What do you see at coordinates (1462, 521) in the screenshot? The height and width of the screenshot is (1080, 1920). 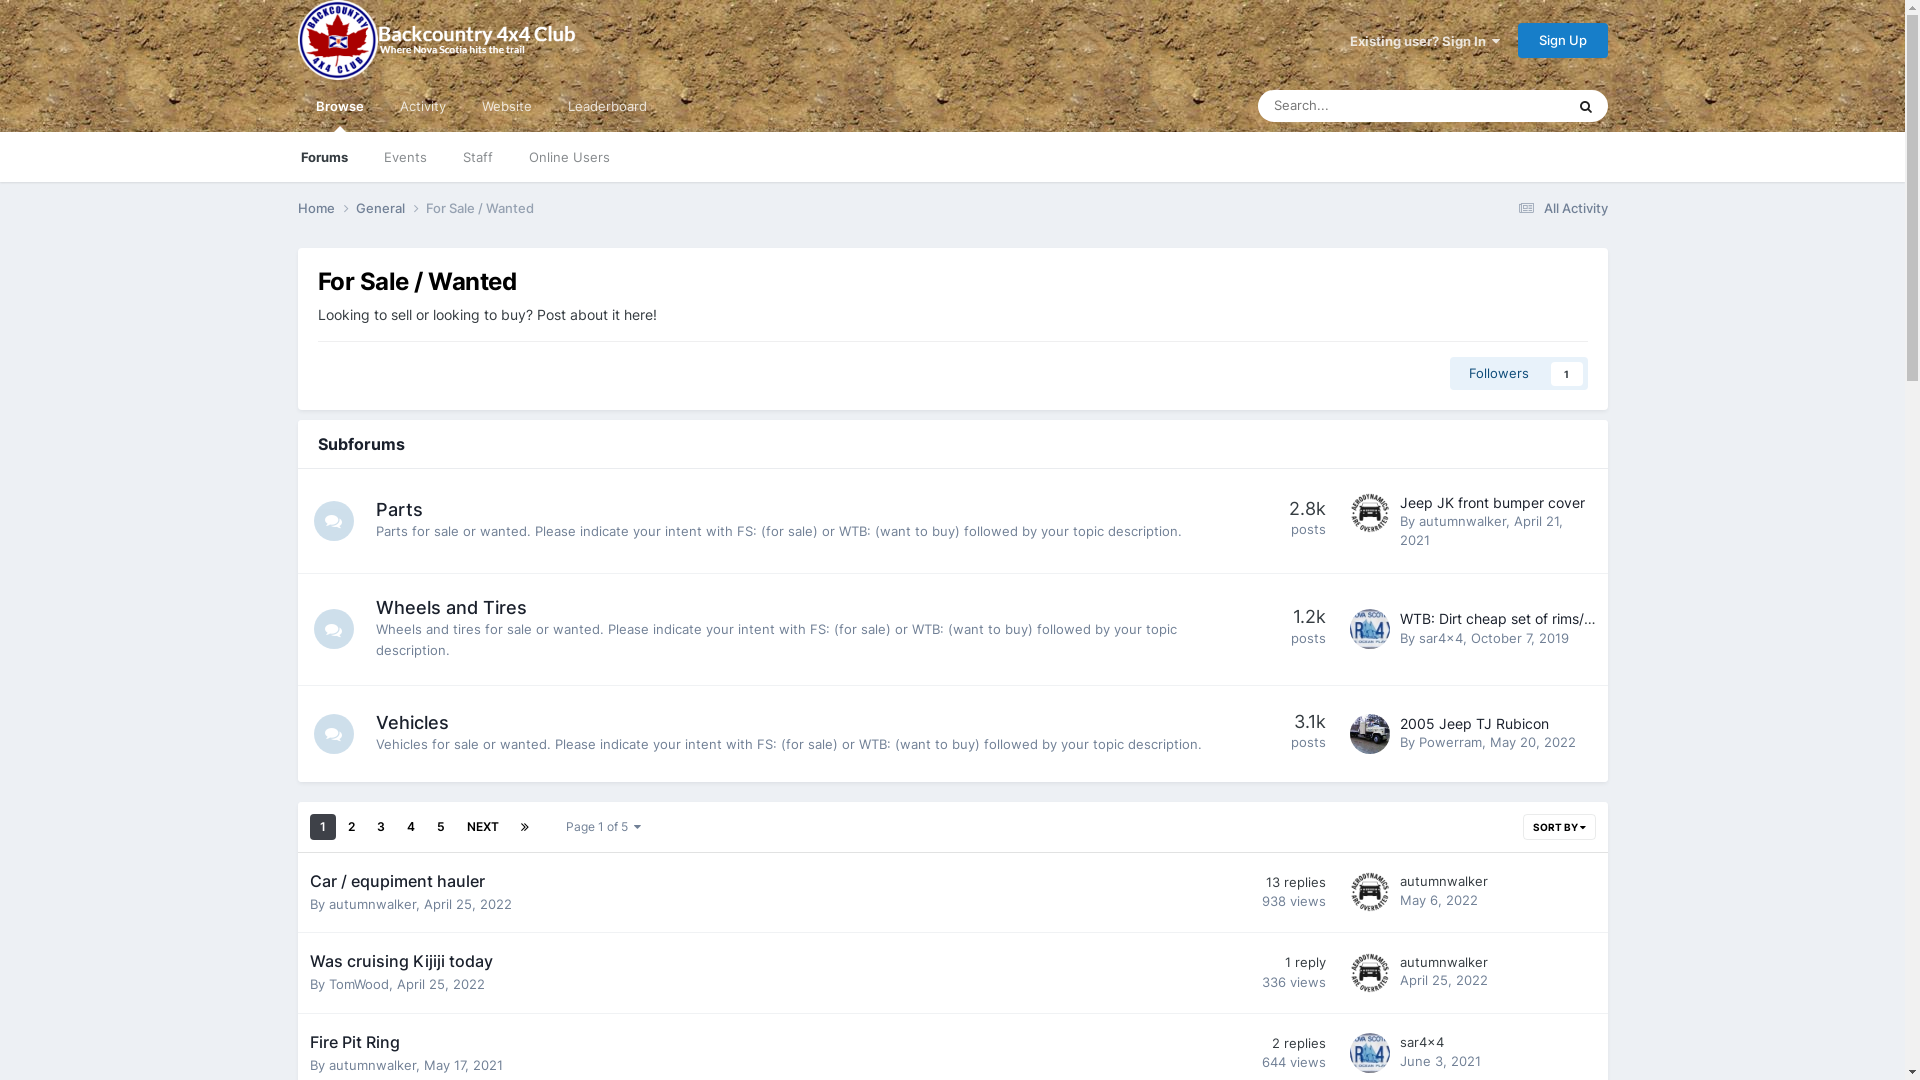 I see `autumnwalker` at bounding box center [1462, 521].